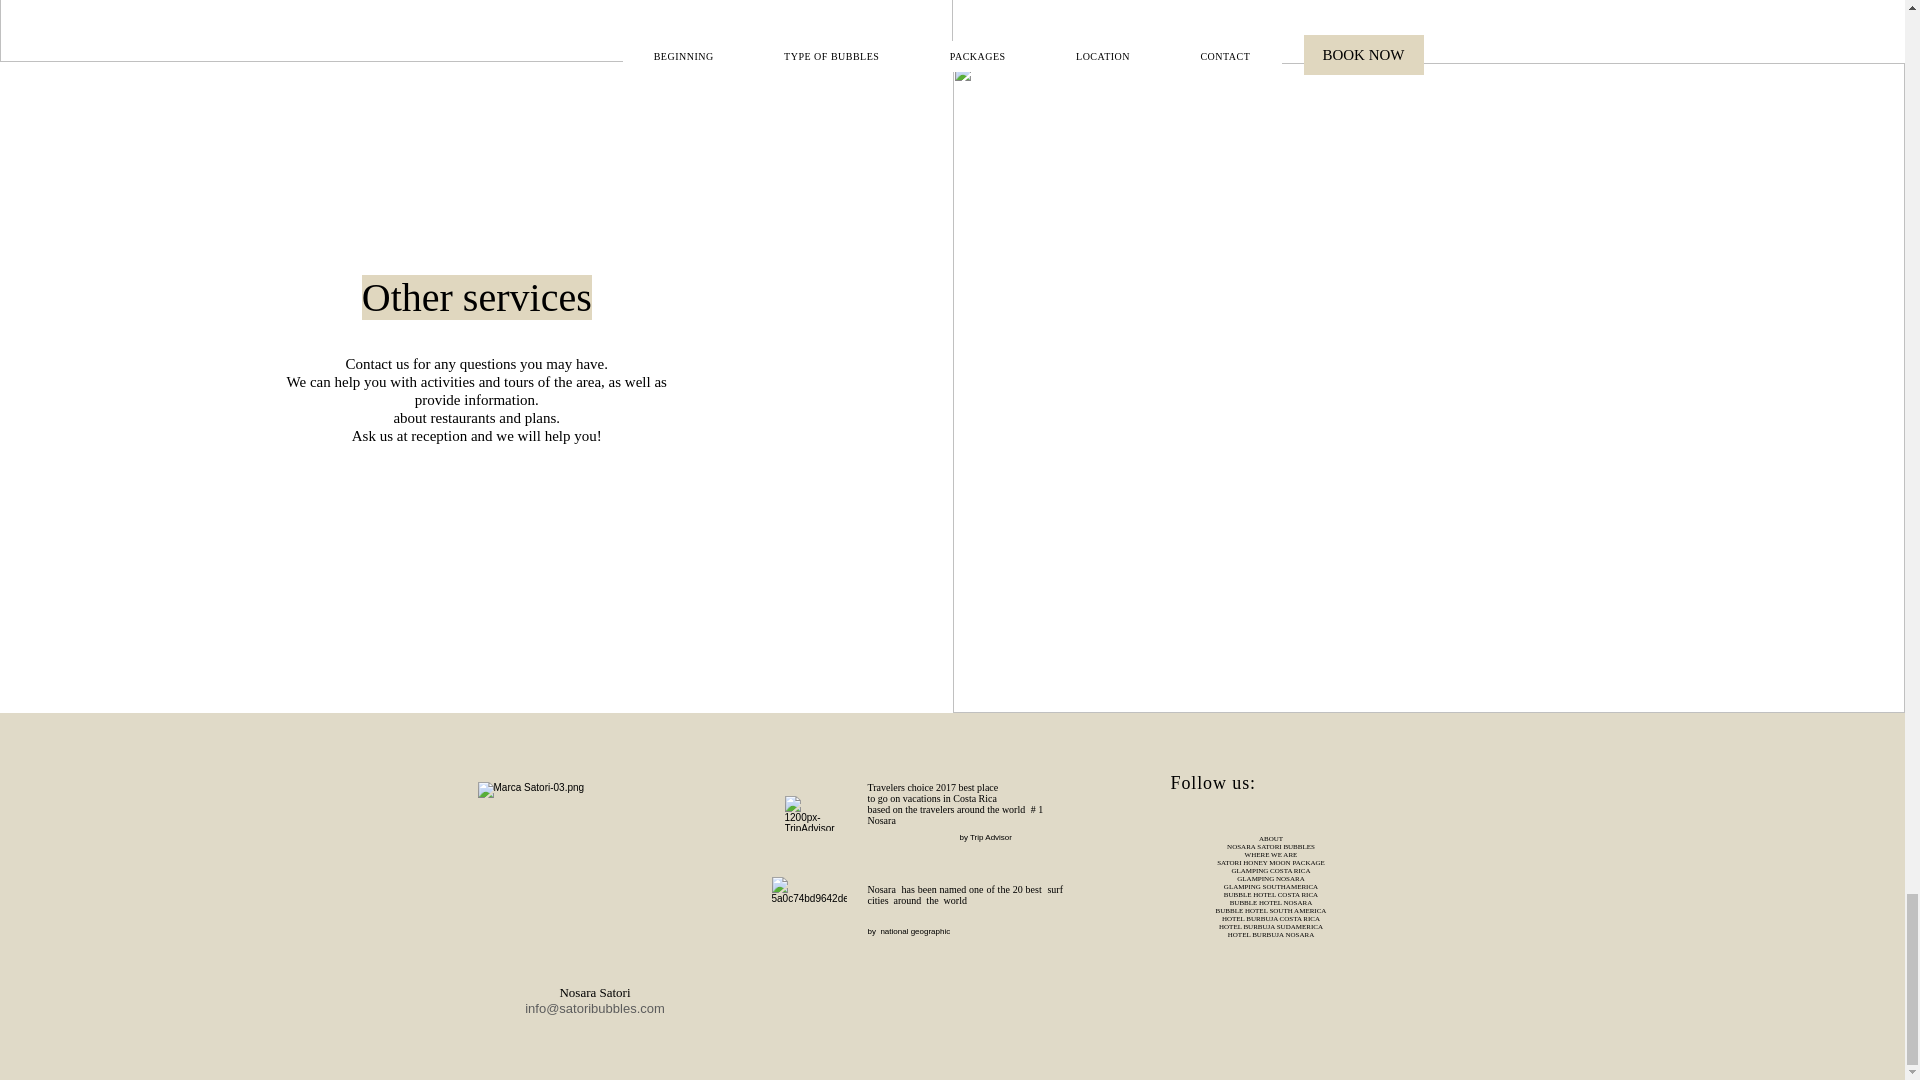 The height and width of the screenshot is (1080, 1920). What do you see at coordinates (1270, 838) in the screenshot?
I see `ABOUT` at bounding box center [1270, 838].